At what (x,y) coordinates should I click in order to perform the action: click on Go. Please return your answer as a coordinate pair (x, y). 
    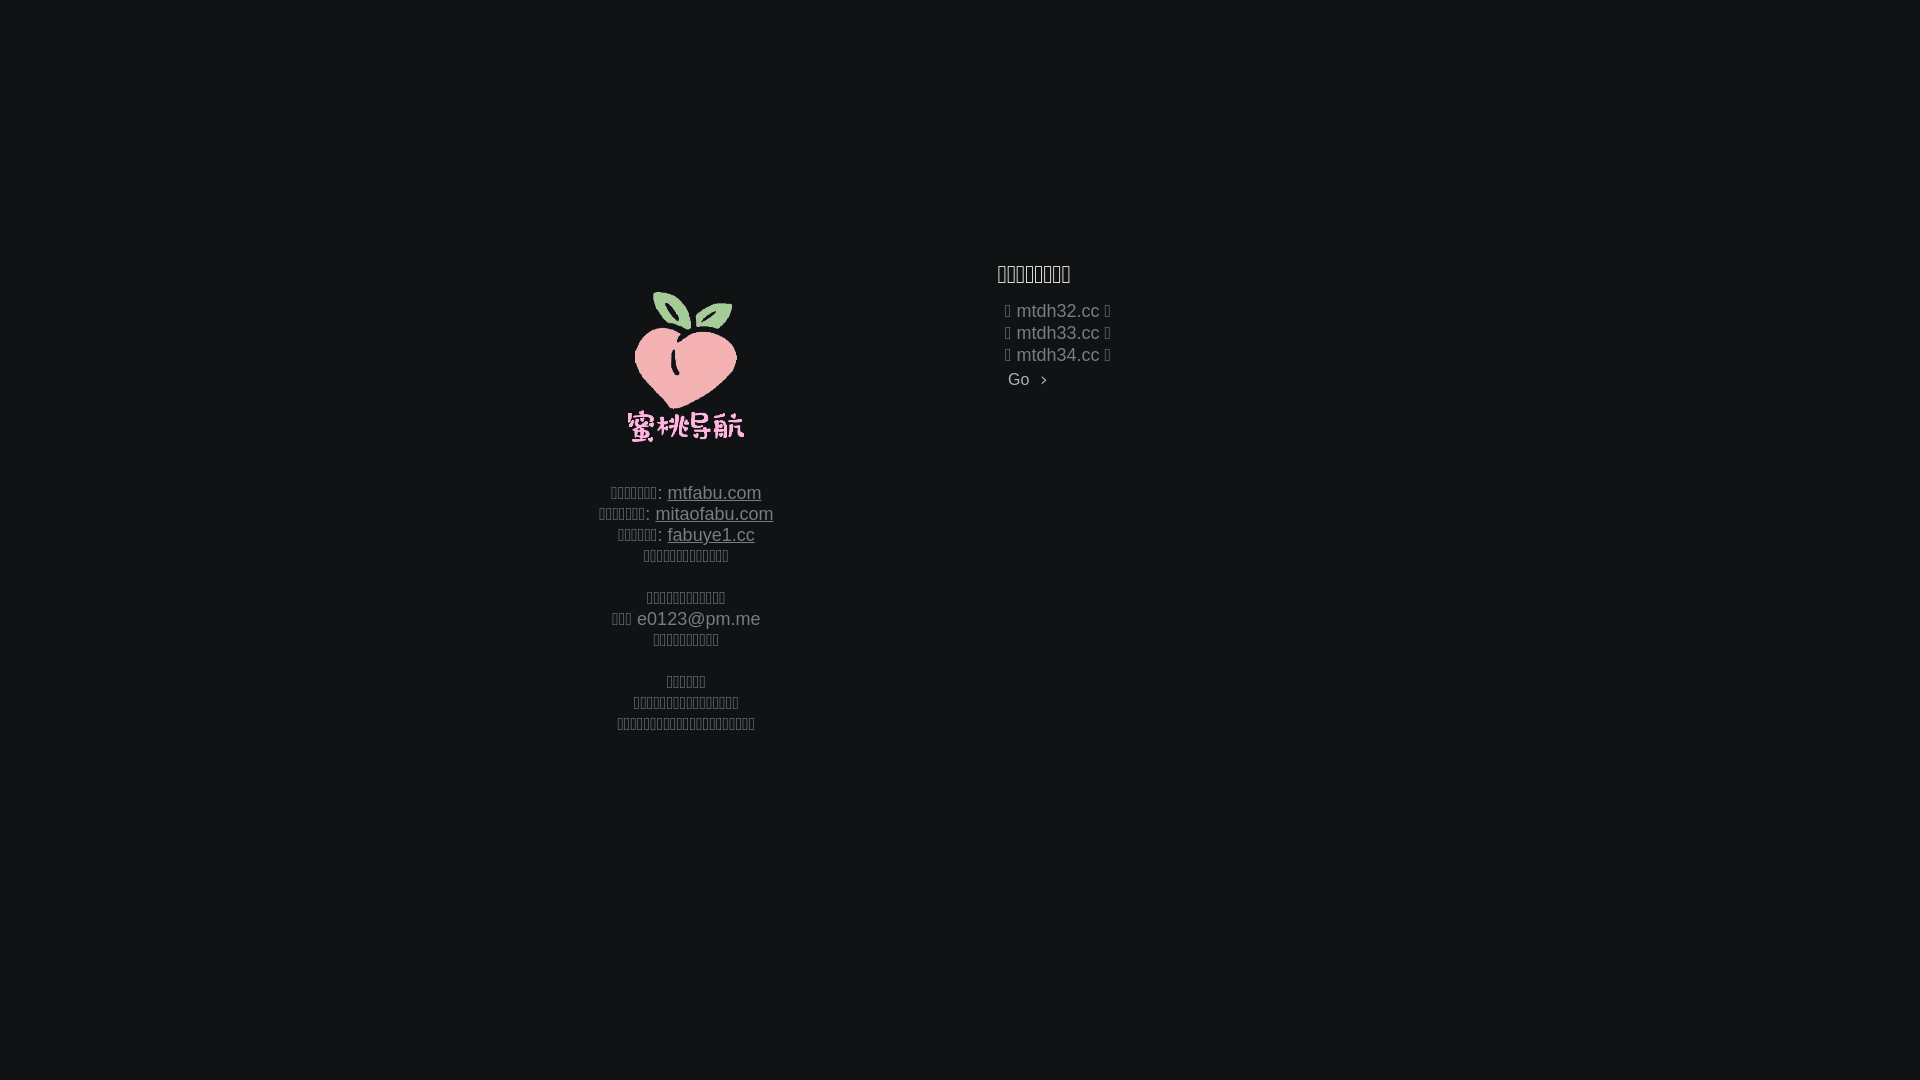
    Looking at the image, I should click on (1004, 380).